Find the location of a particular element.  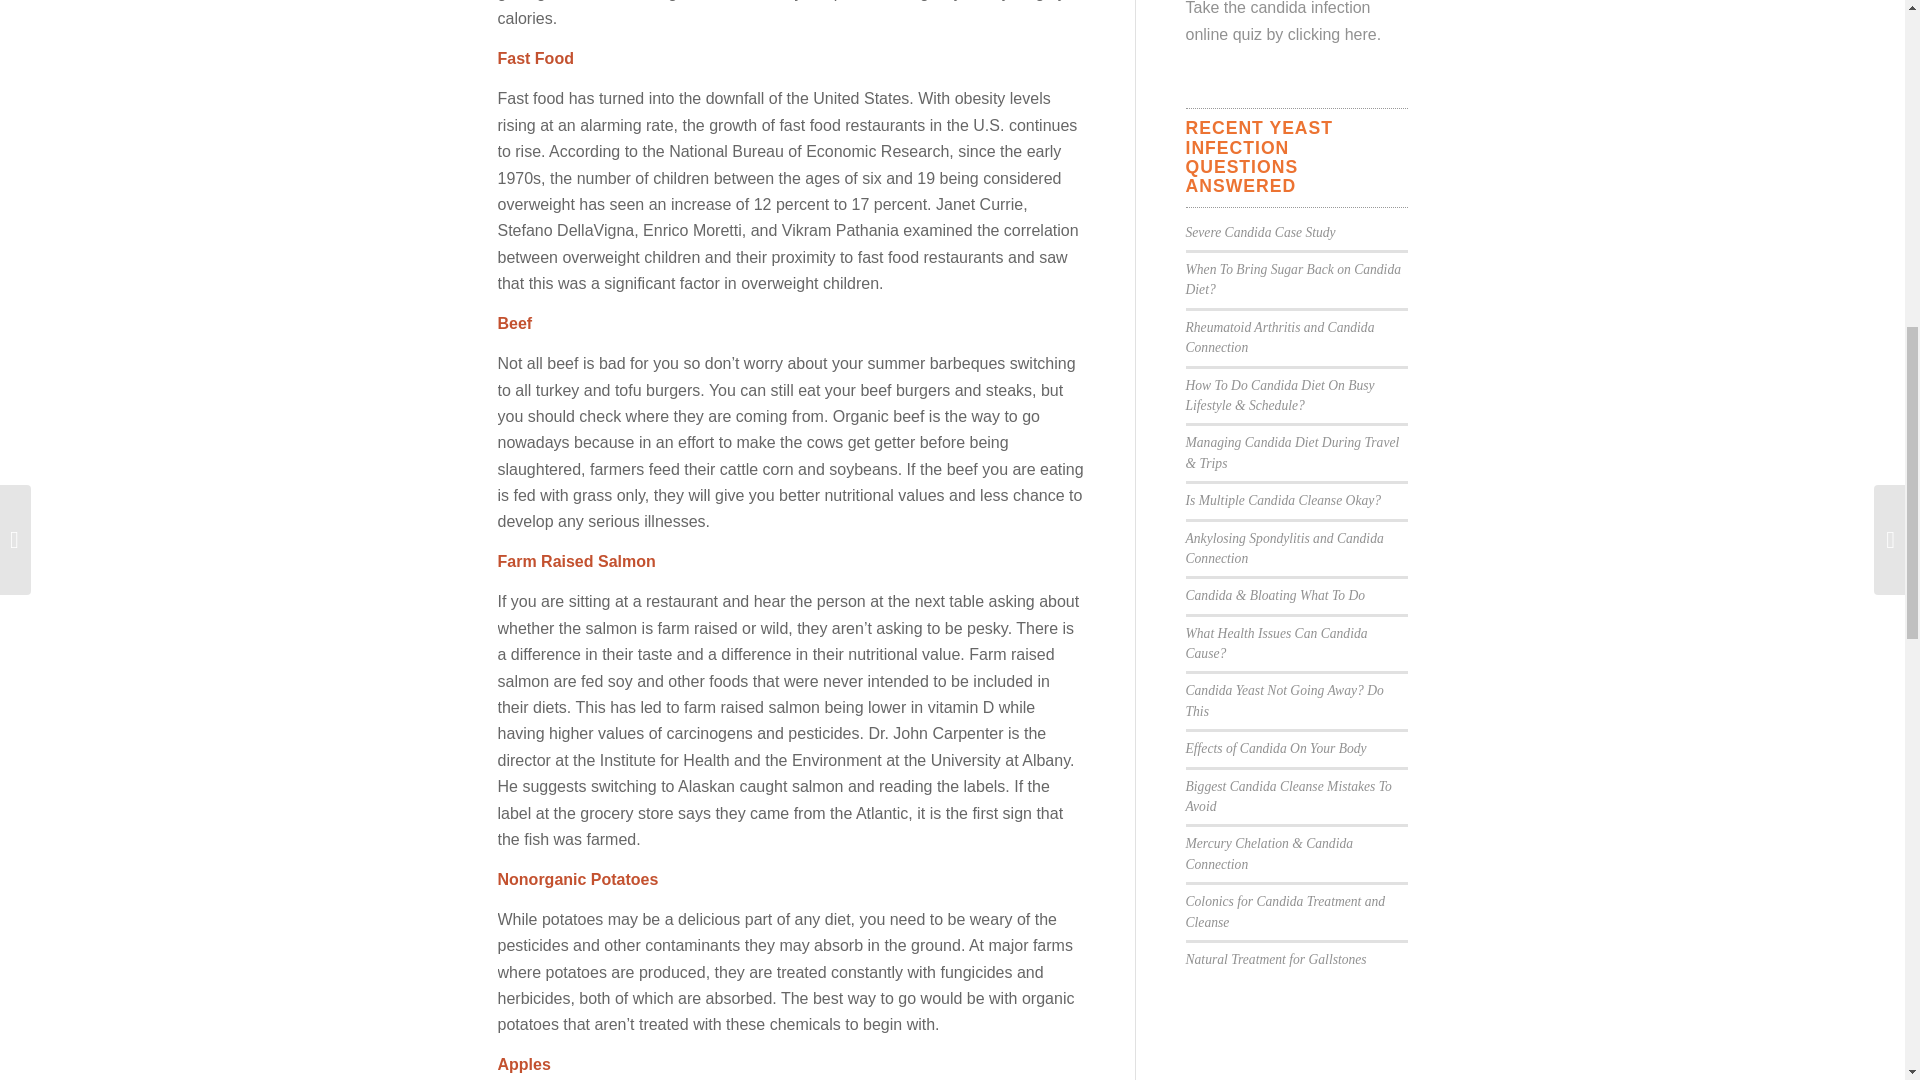

Severe Candida Case Study is located at coordinates (1261, 232).